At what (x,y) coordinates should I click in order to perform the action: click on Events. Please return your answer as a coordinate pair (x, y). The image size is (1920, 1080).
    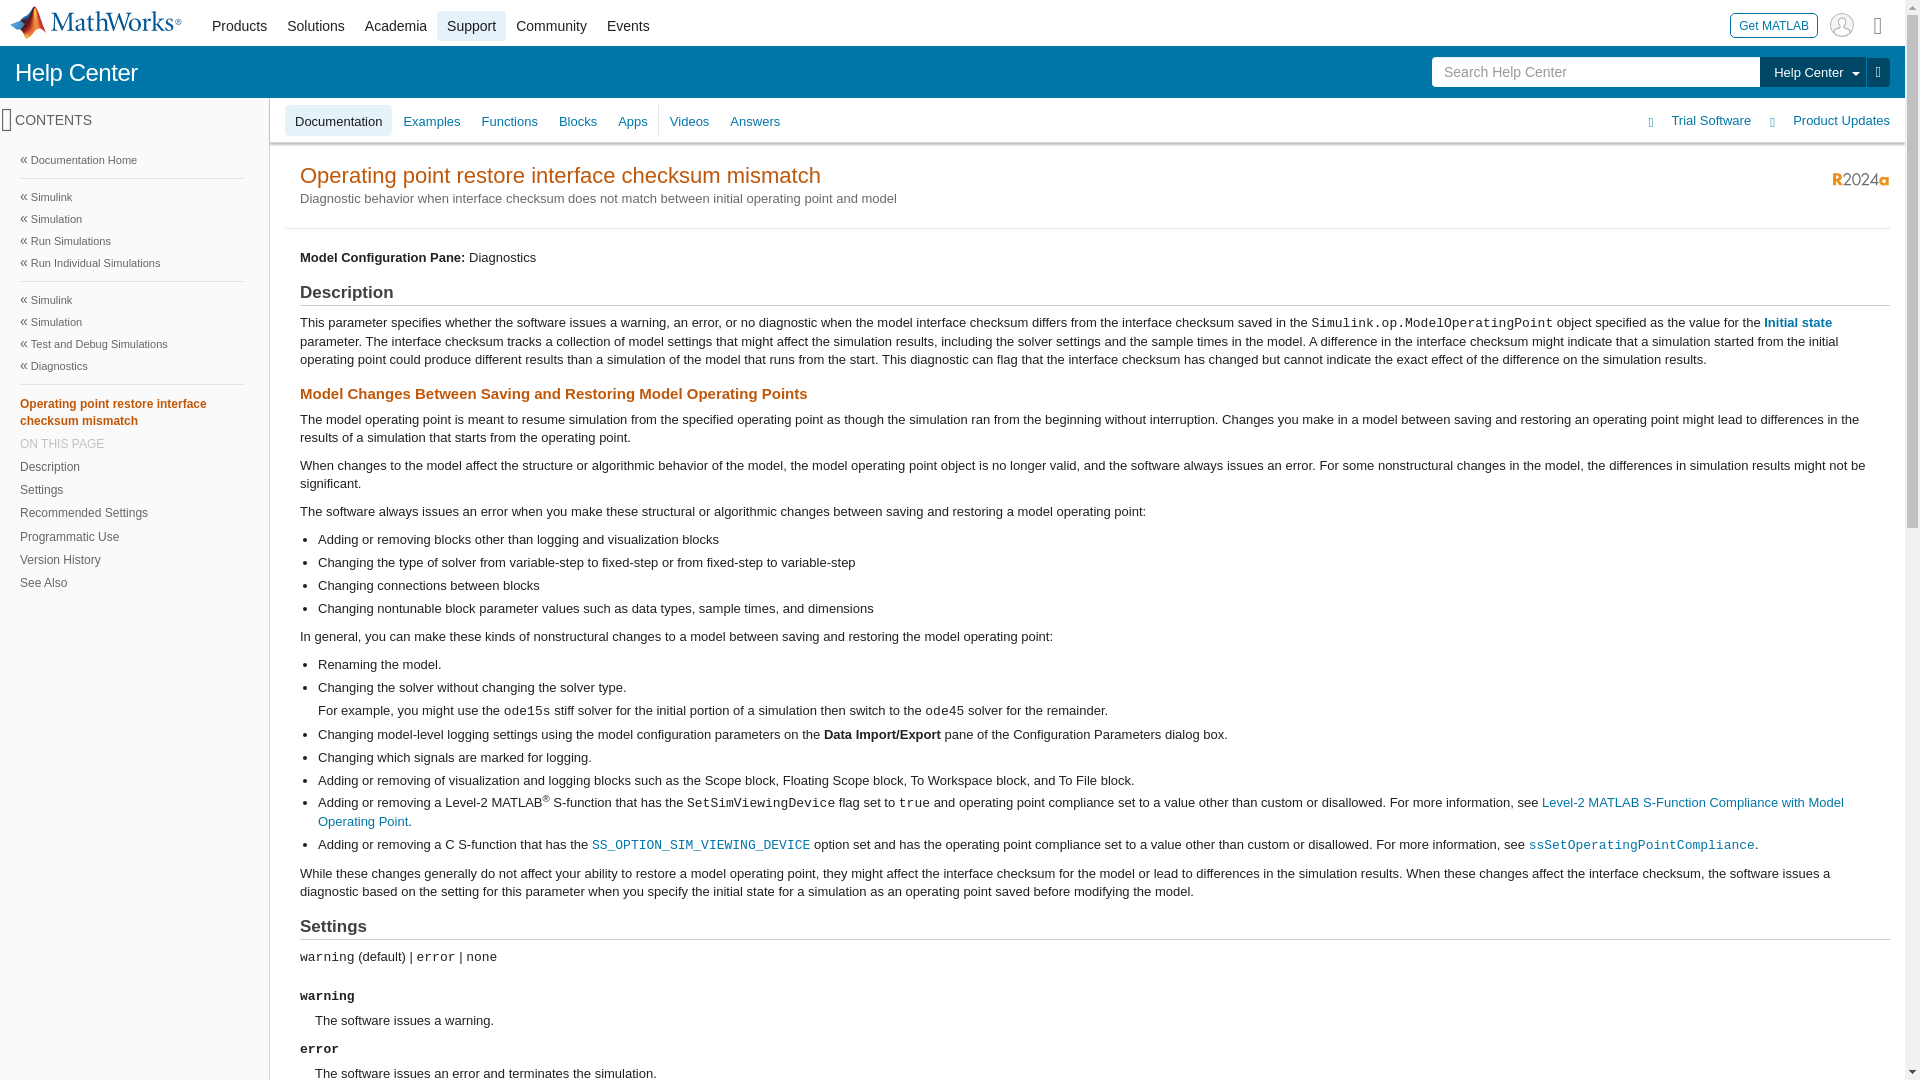
    Looking at the image, I should click on (628, 26).